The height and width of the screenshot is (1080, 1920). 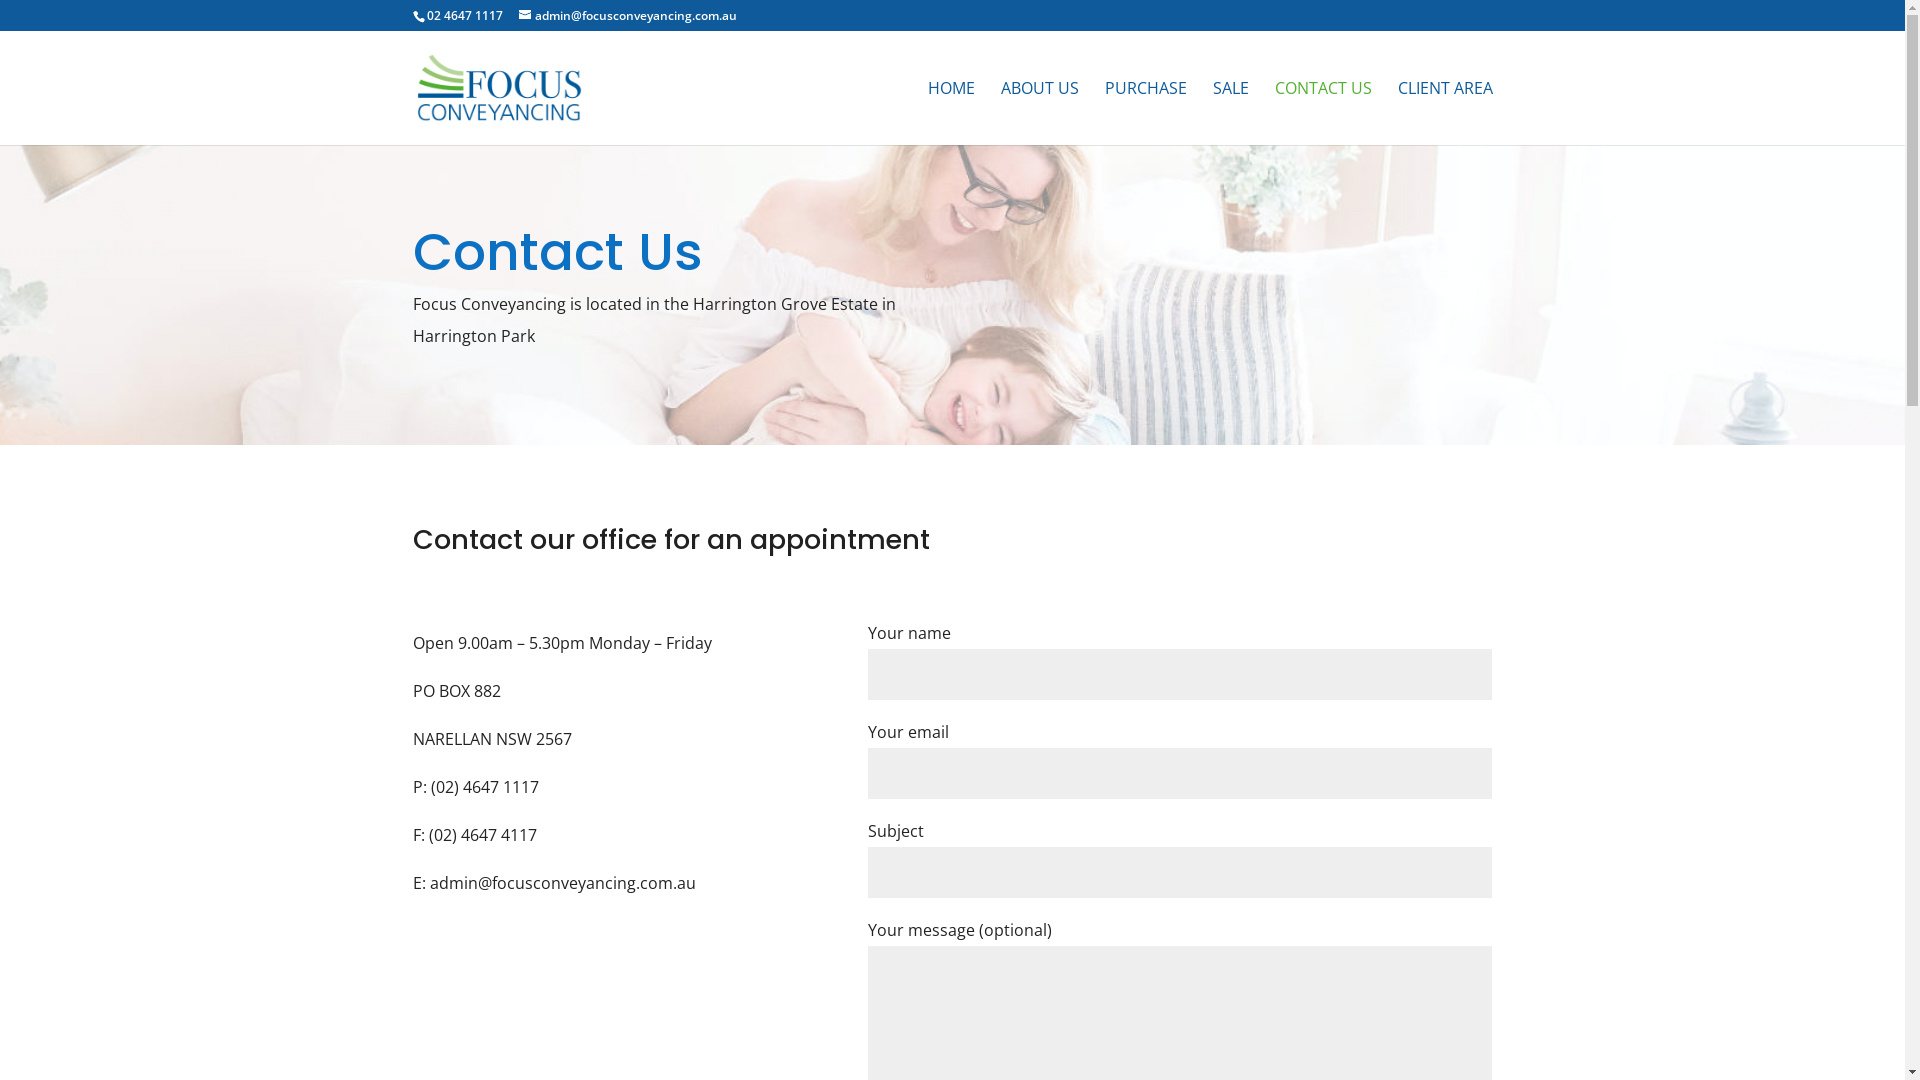 I want to click on 02 4647 1117, so click(x=464, y=16).